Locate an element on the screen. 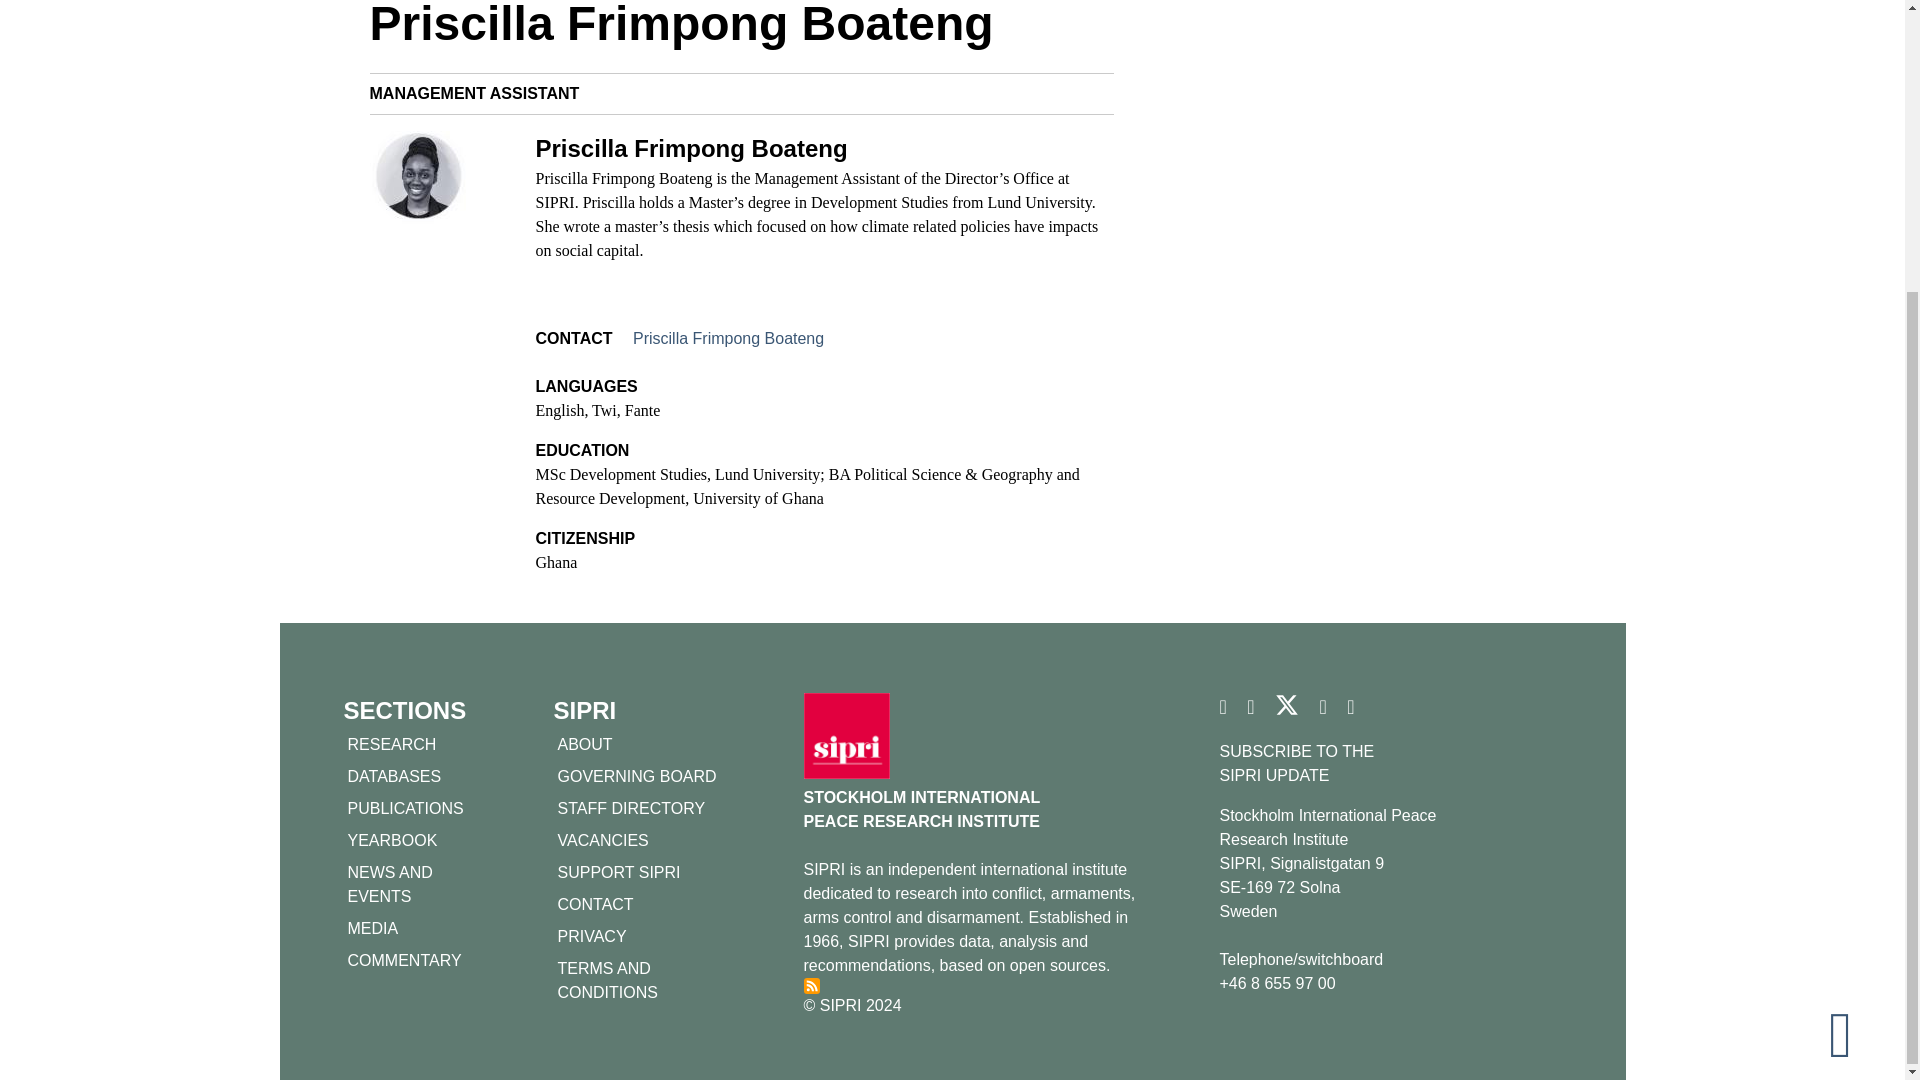 The image size is (1920, 1080). SIPRI RSS feed is located at coordinates (812, 986).